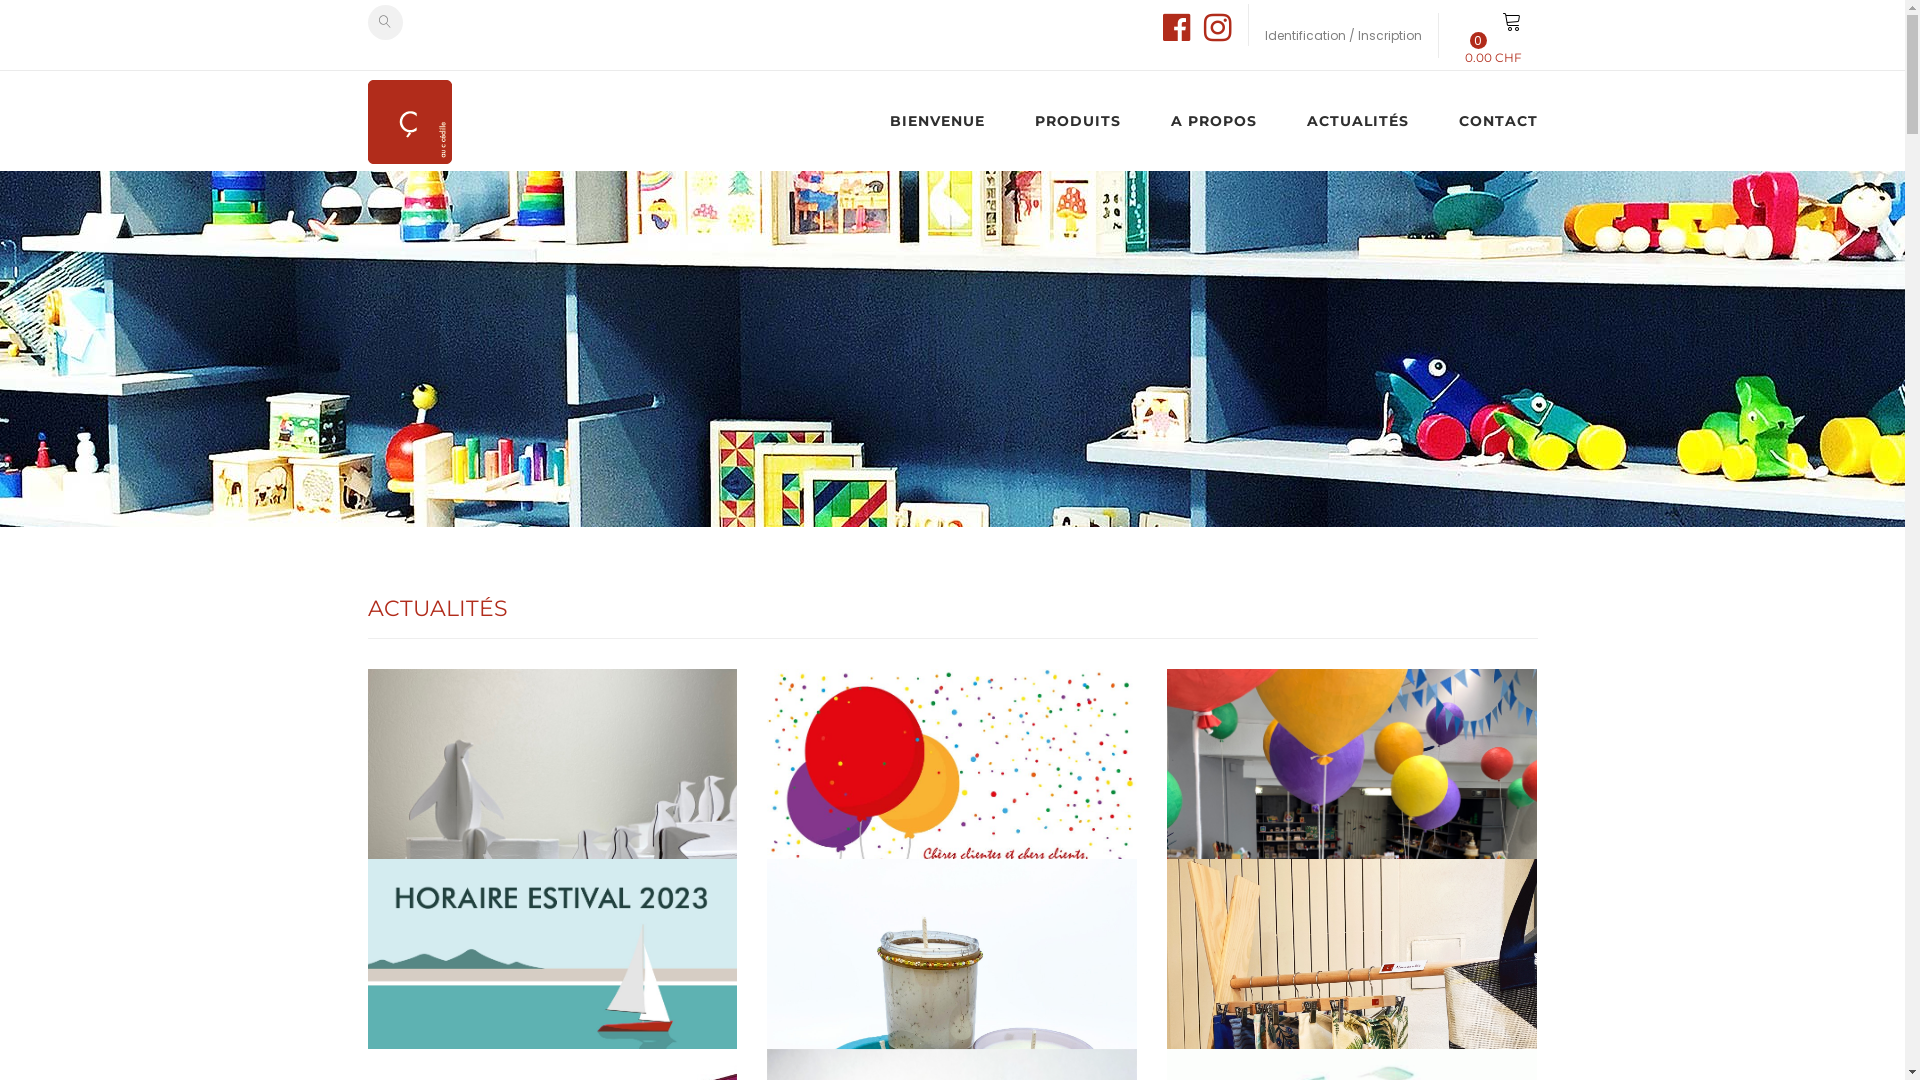  I want to click on  , so click(1178, 34).